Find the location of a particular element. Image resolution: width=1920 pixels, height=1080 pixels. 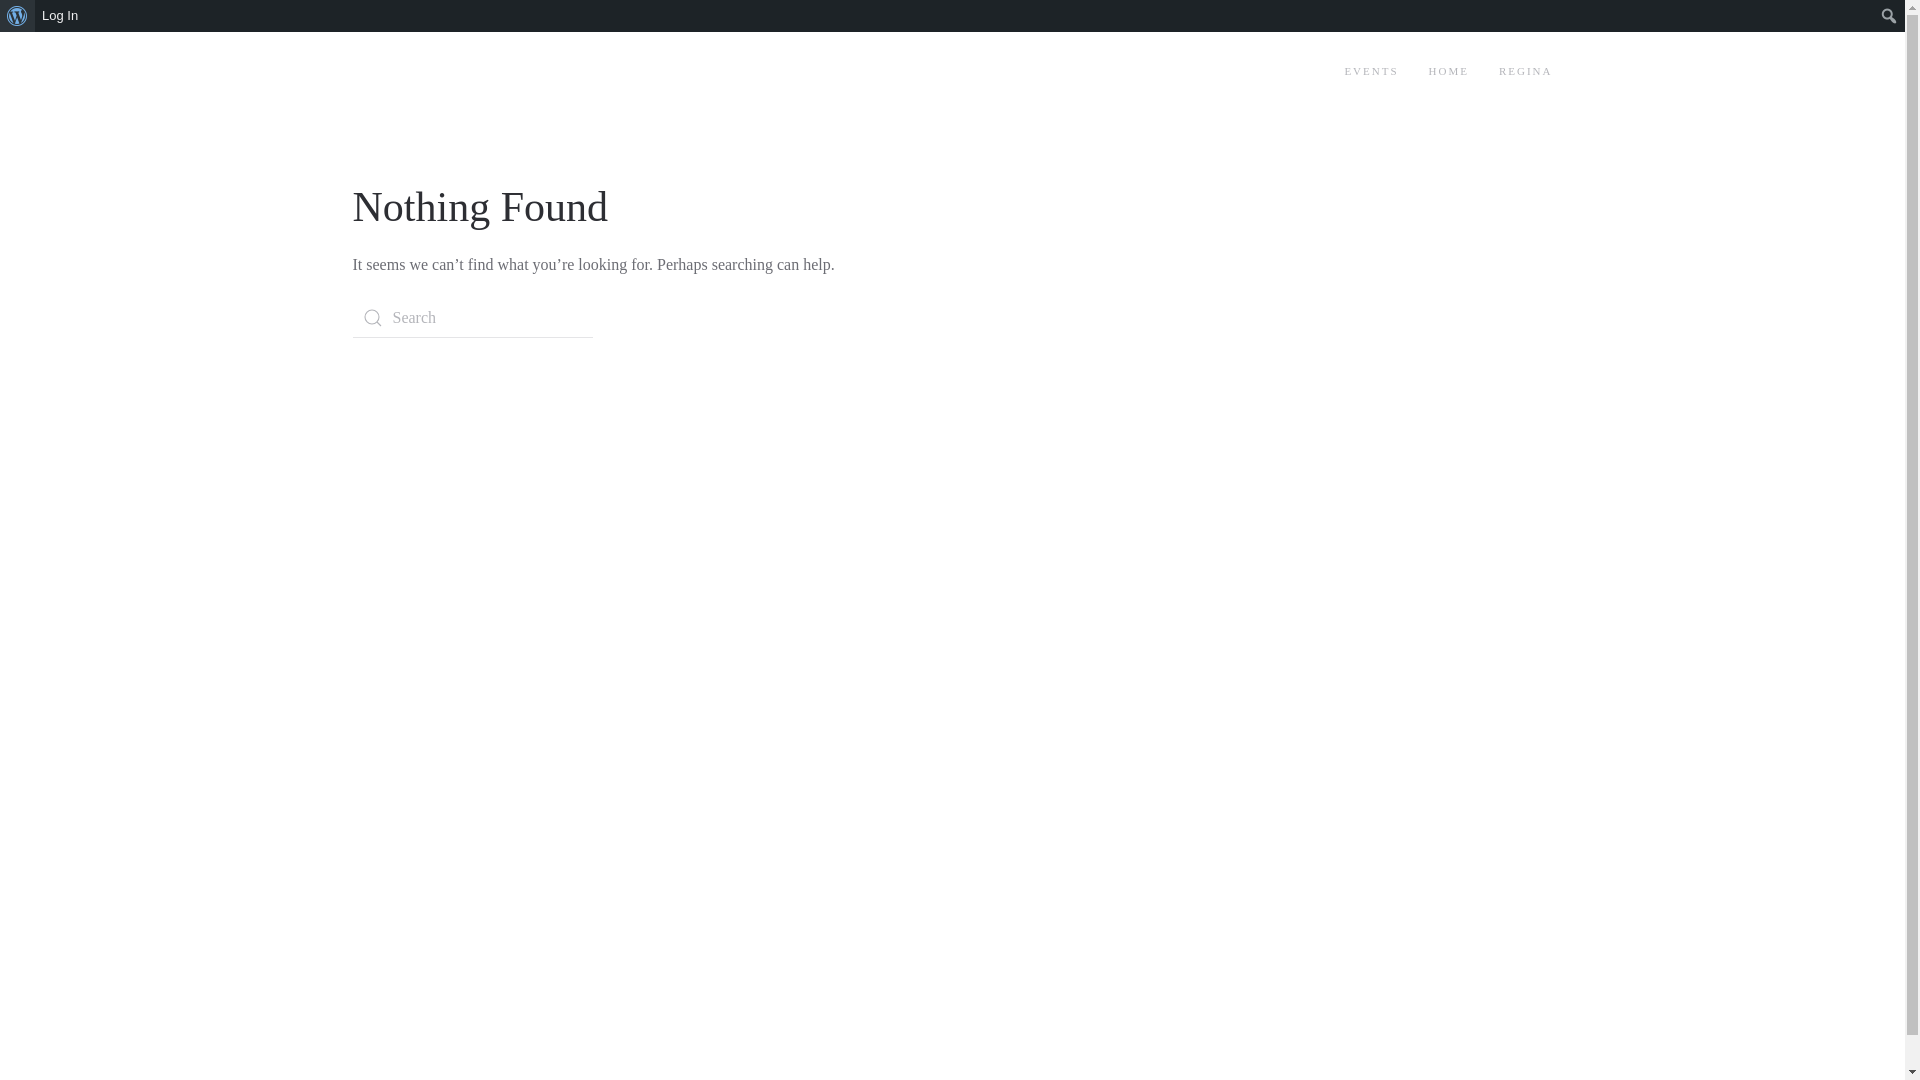

HOME is located at coordinates (1449, 72).